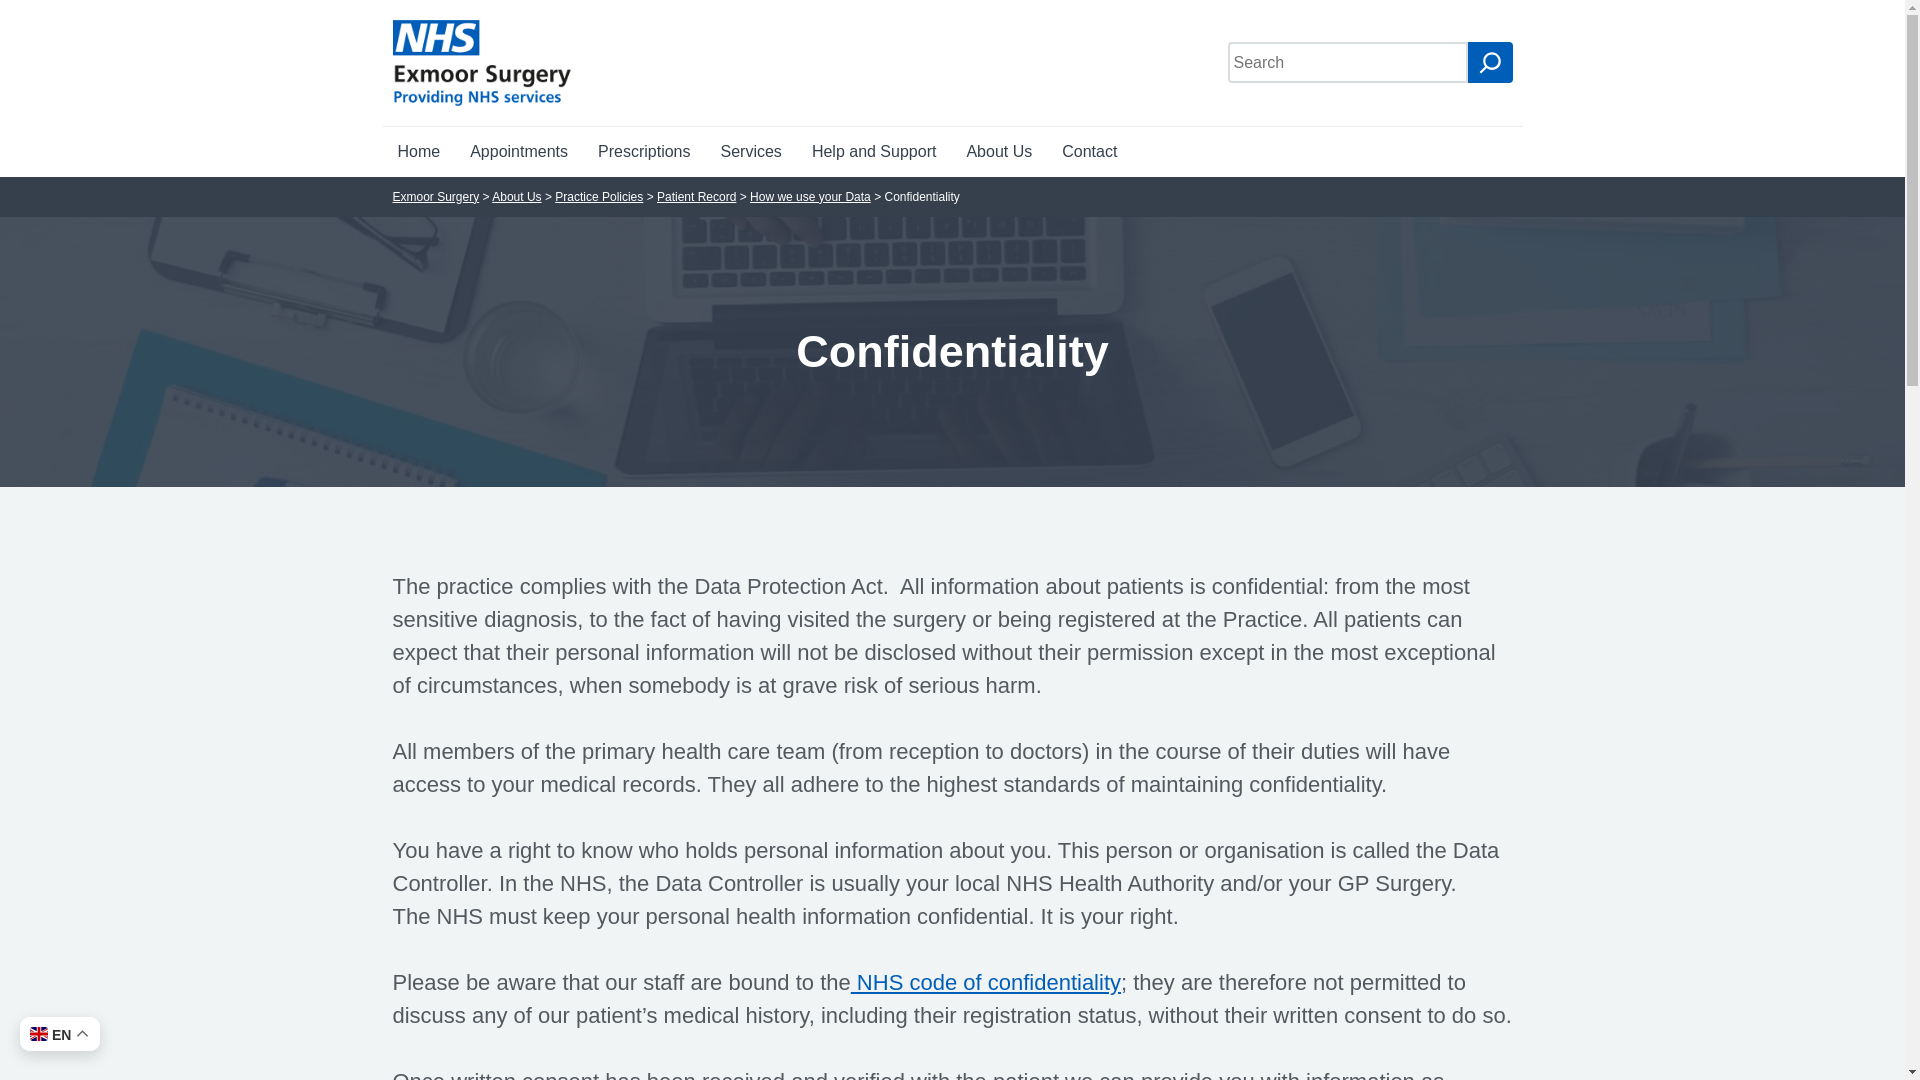 This screenshot has height=1080, width=1920. I want to click on Exmoor Surgery, so click(482, 62).